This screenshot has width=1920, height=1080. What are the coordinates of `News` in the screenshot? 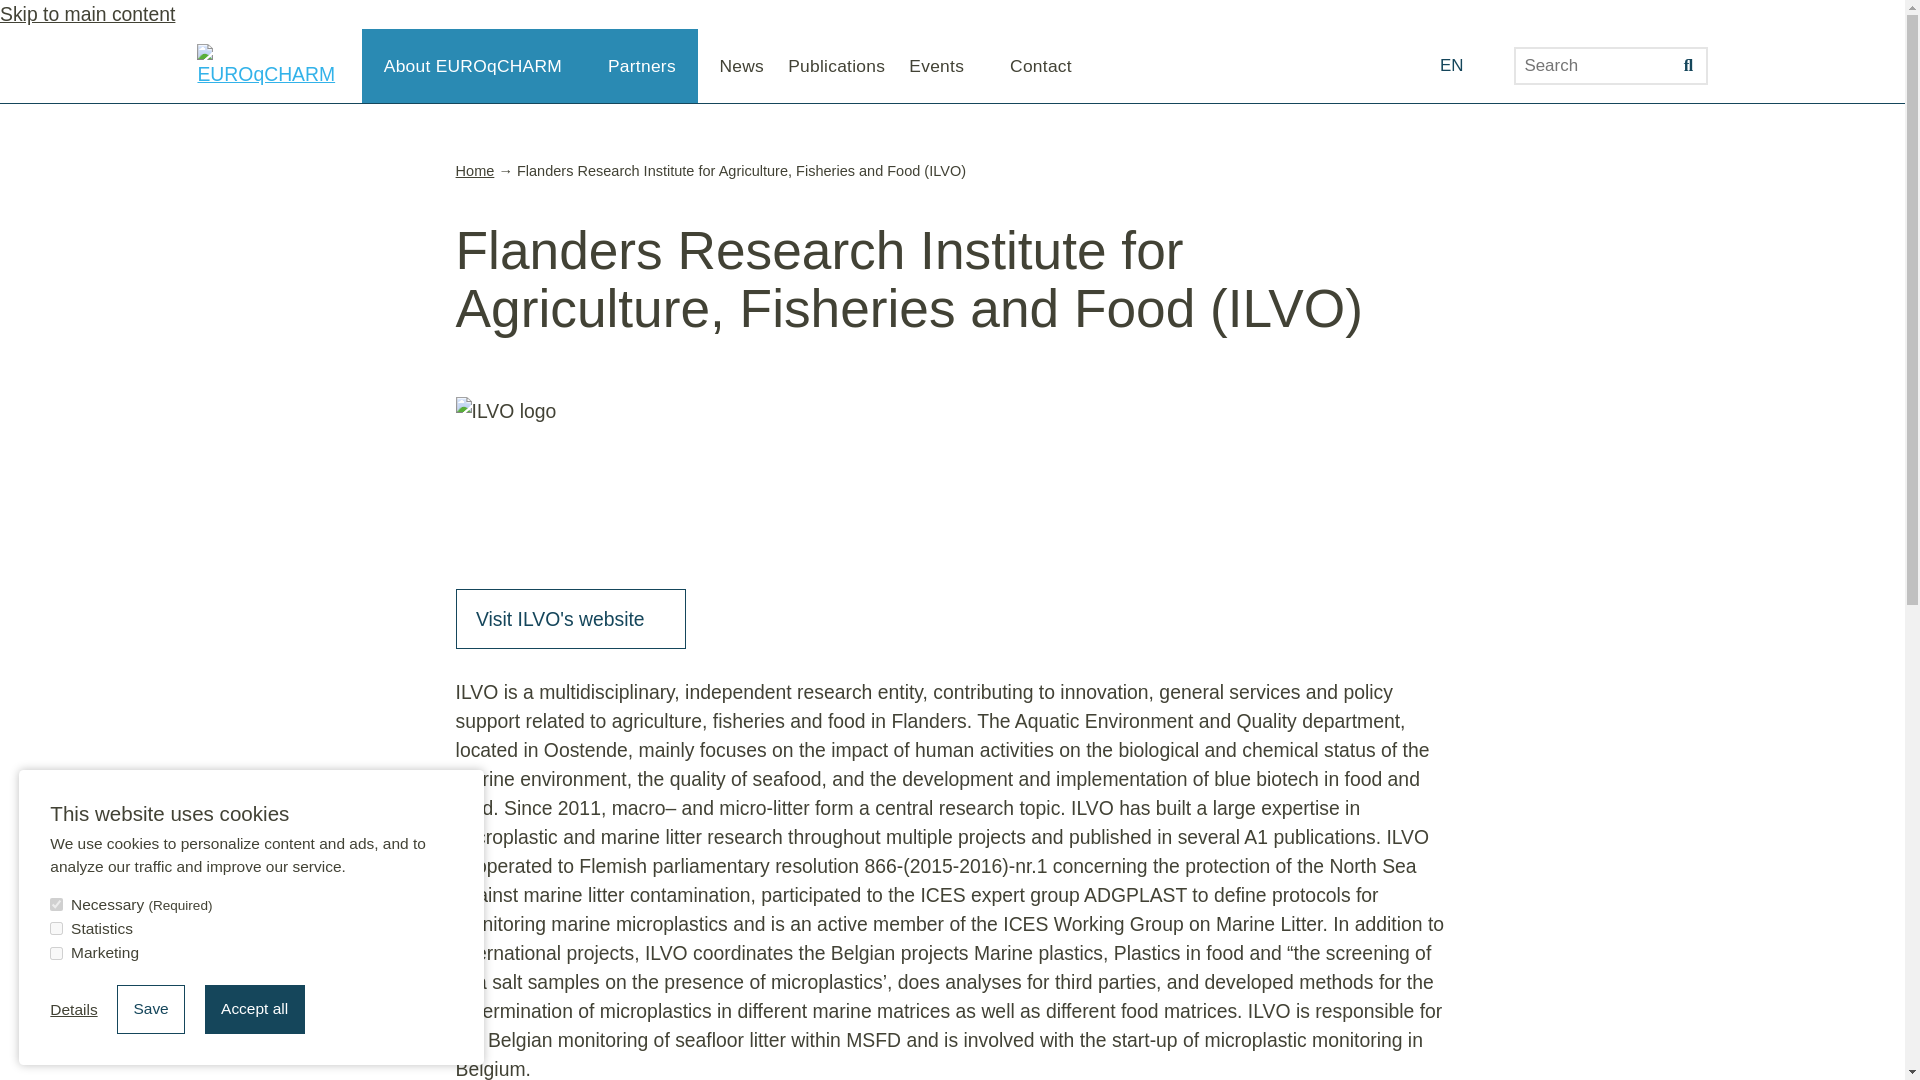 It's located at (741, 66).